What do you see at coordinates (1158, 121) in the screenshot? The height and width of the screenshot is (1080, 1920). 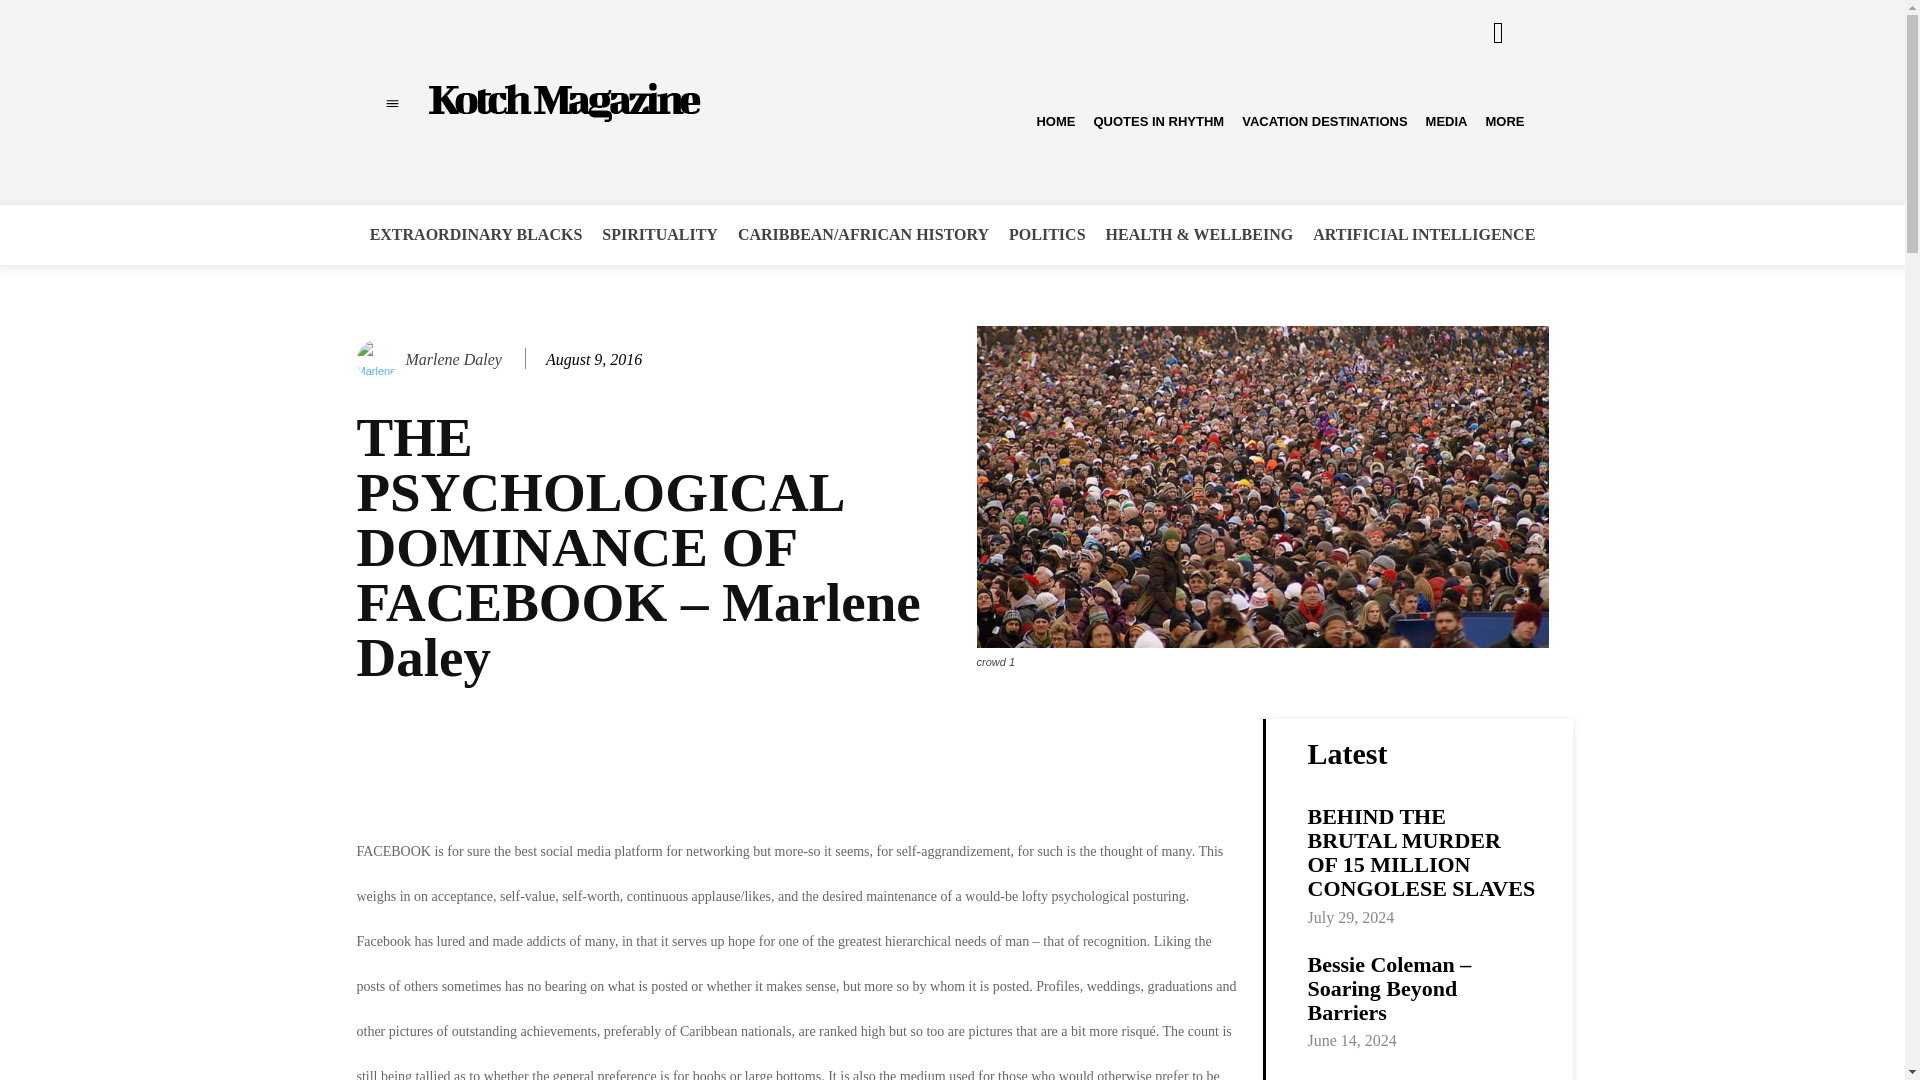 I see `QUOTES IN RHYTHM` at bounding box center [1158, 121].